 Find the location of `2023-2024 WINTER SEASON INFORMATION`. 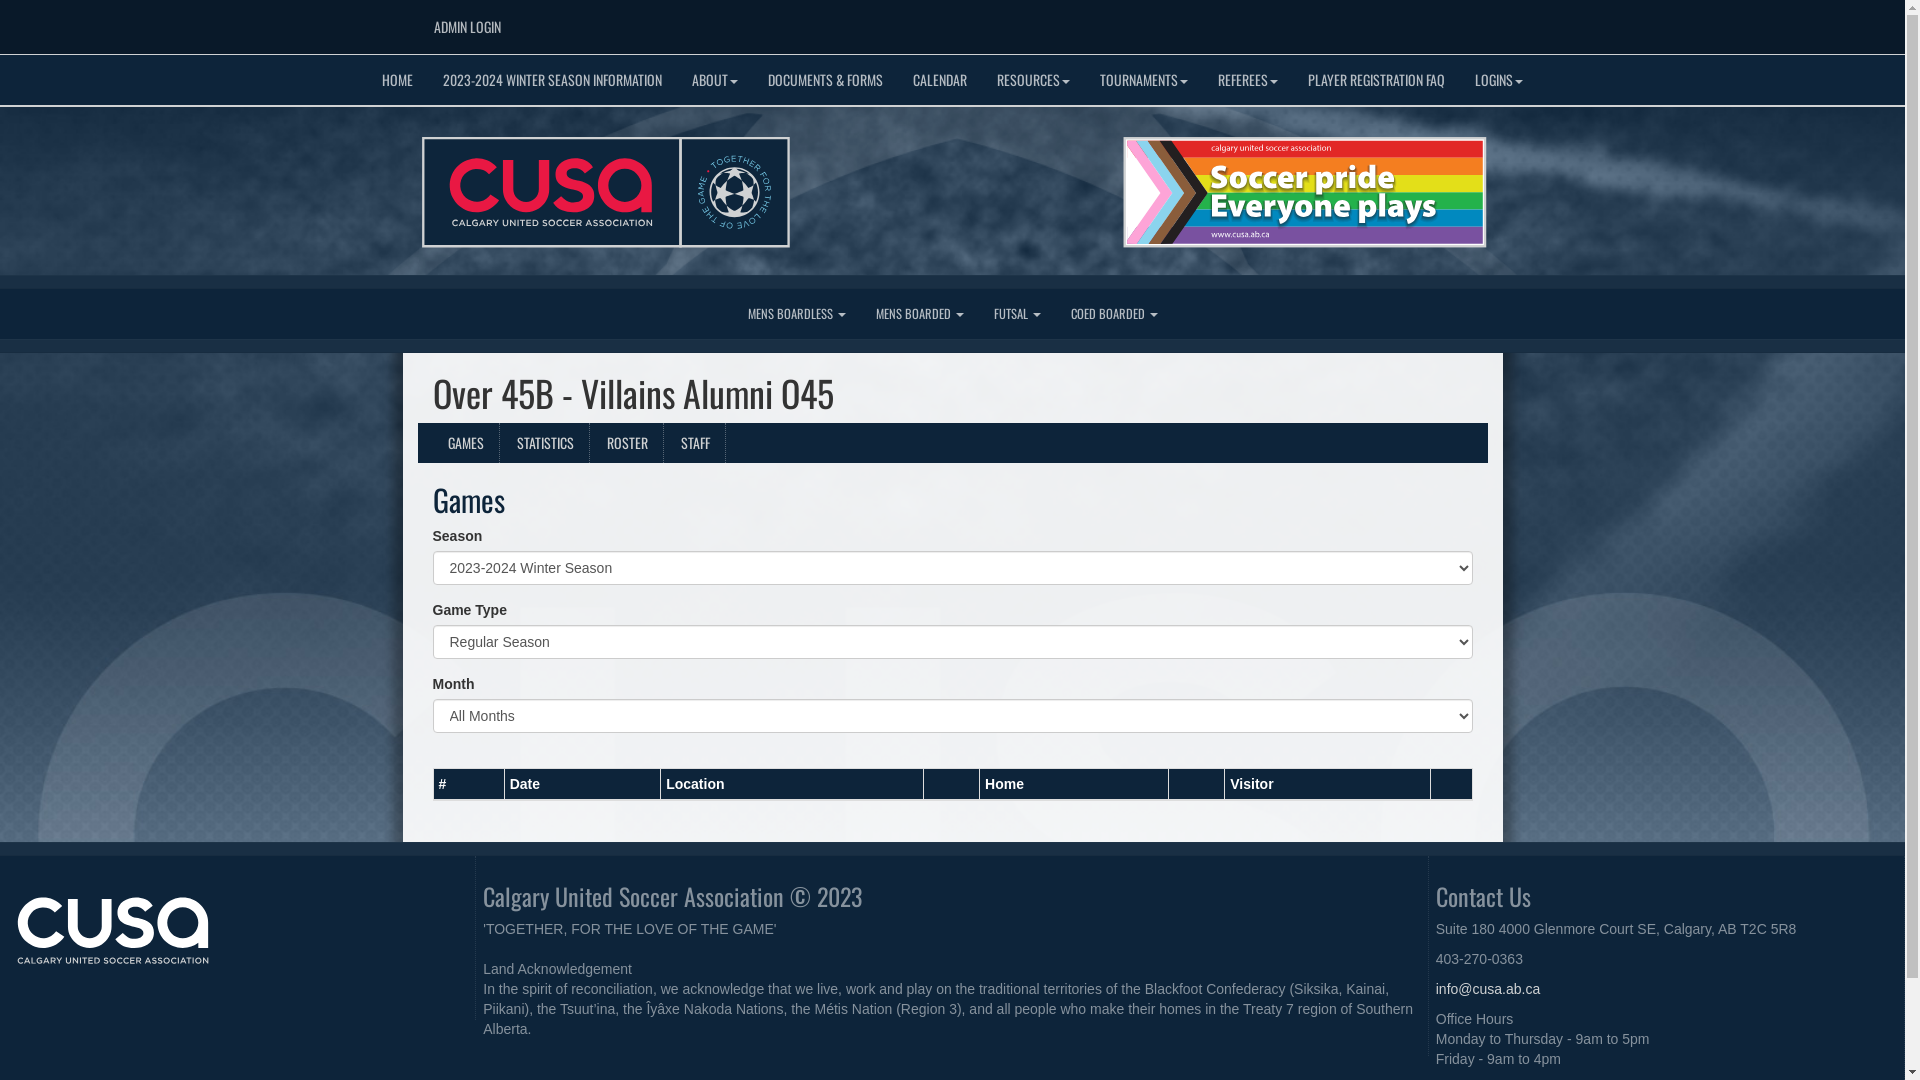

2023-2024 WINTER SEASON INFORMATION is located at coordinates (552, 80).